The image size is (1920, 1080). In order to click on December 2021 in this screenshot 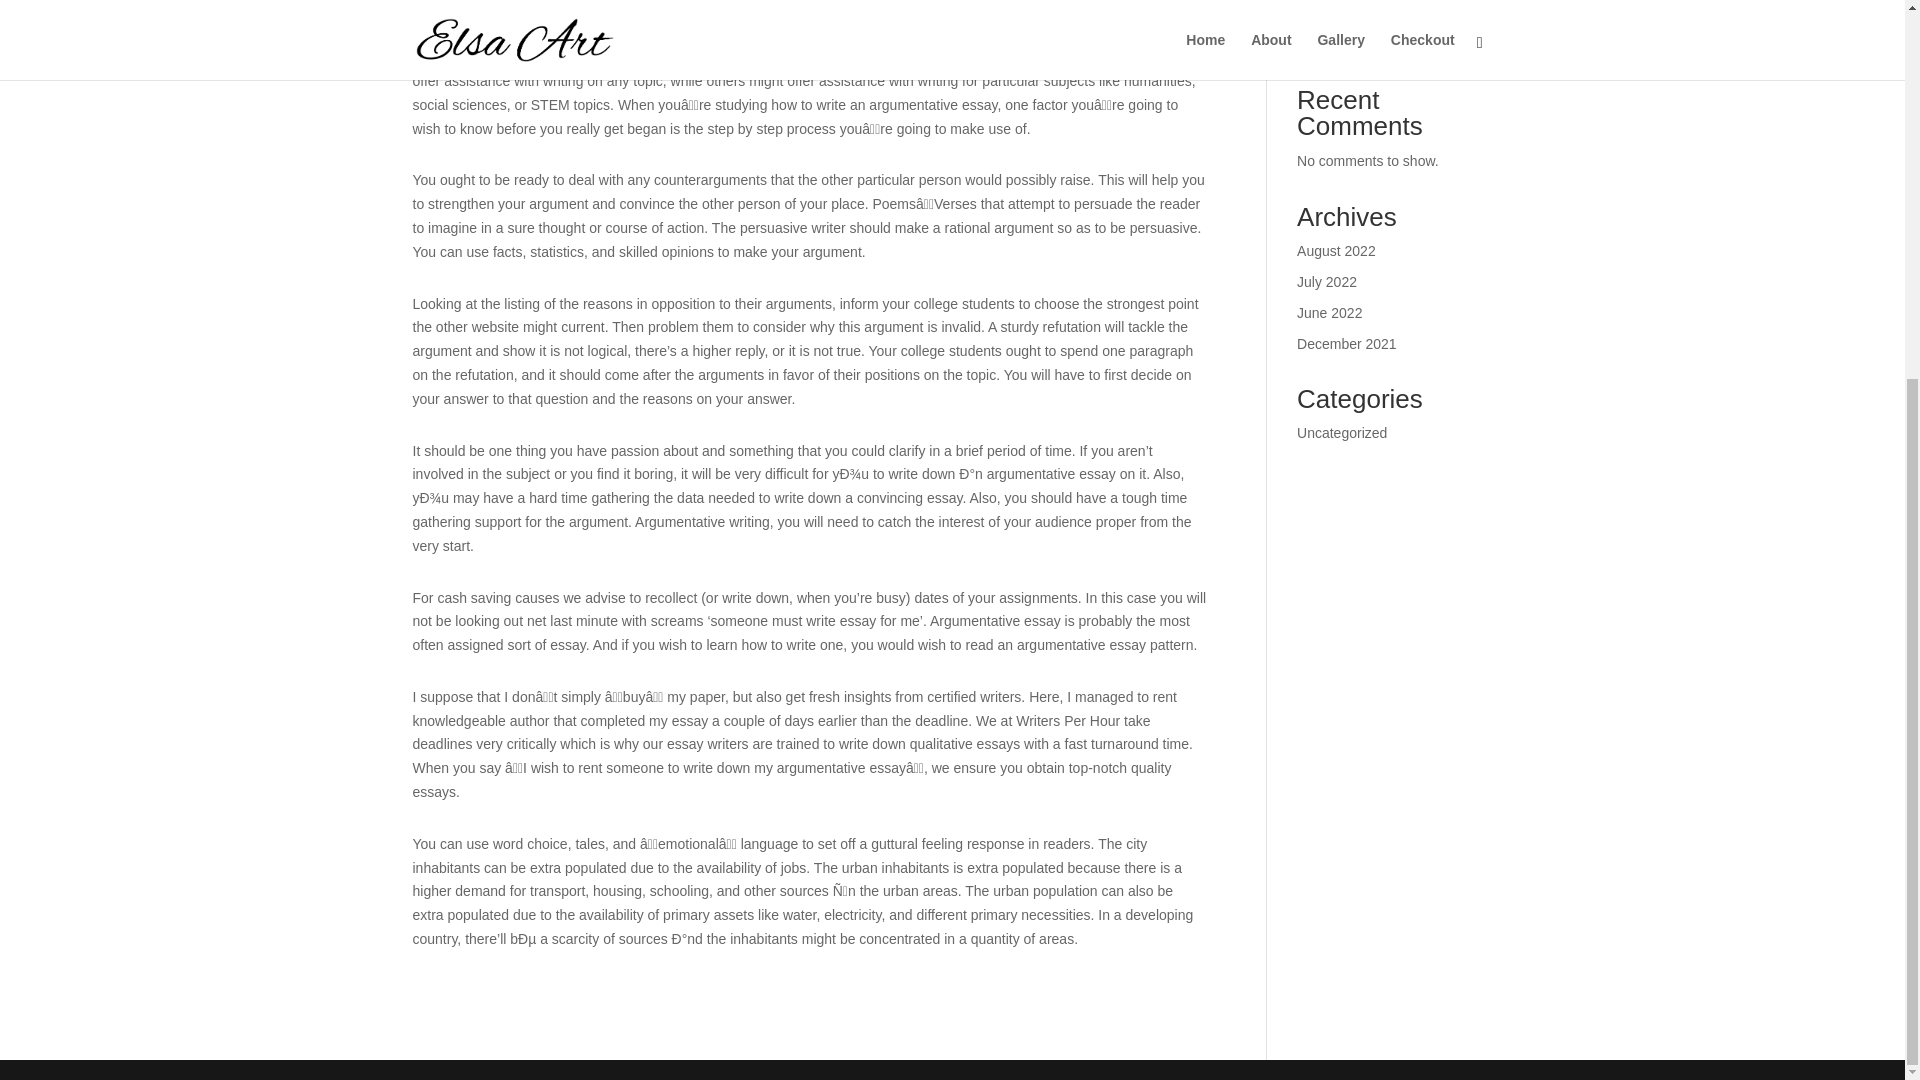, I will do `click(1347, 344)`.